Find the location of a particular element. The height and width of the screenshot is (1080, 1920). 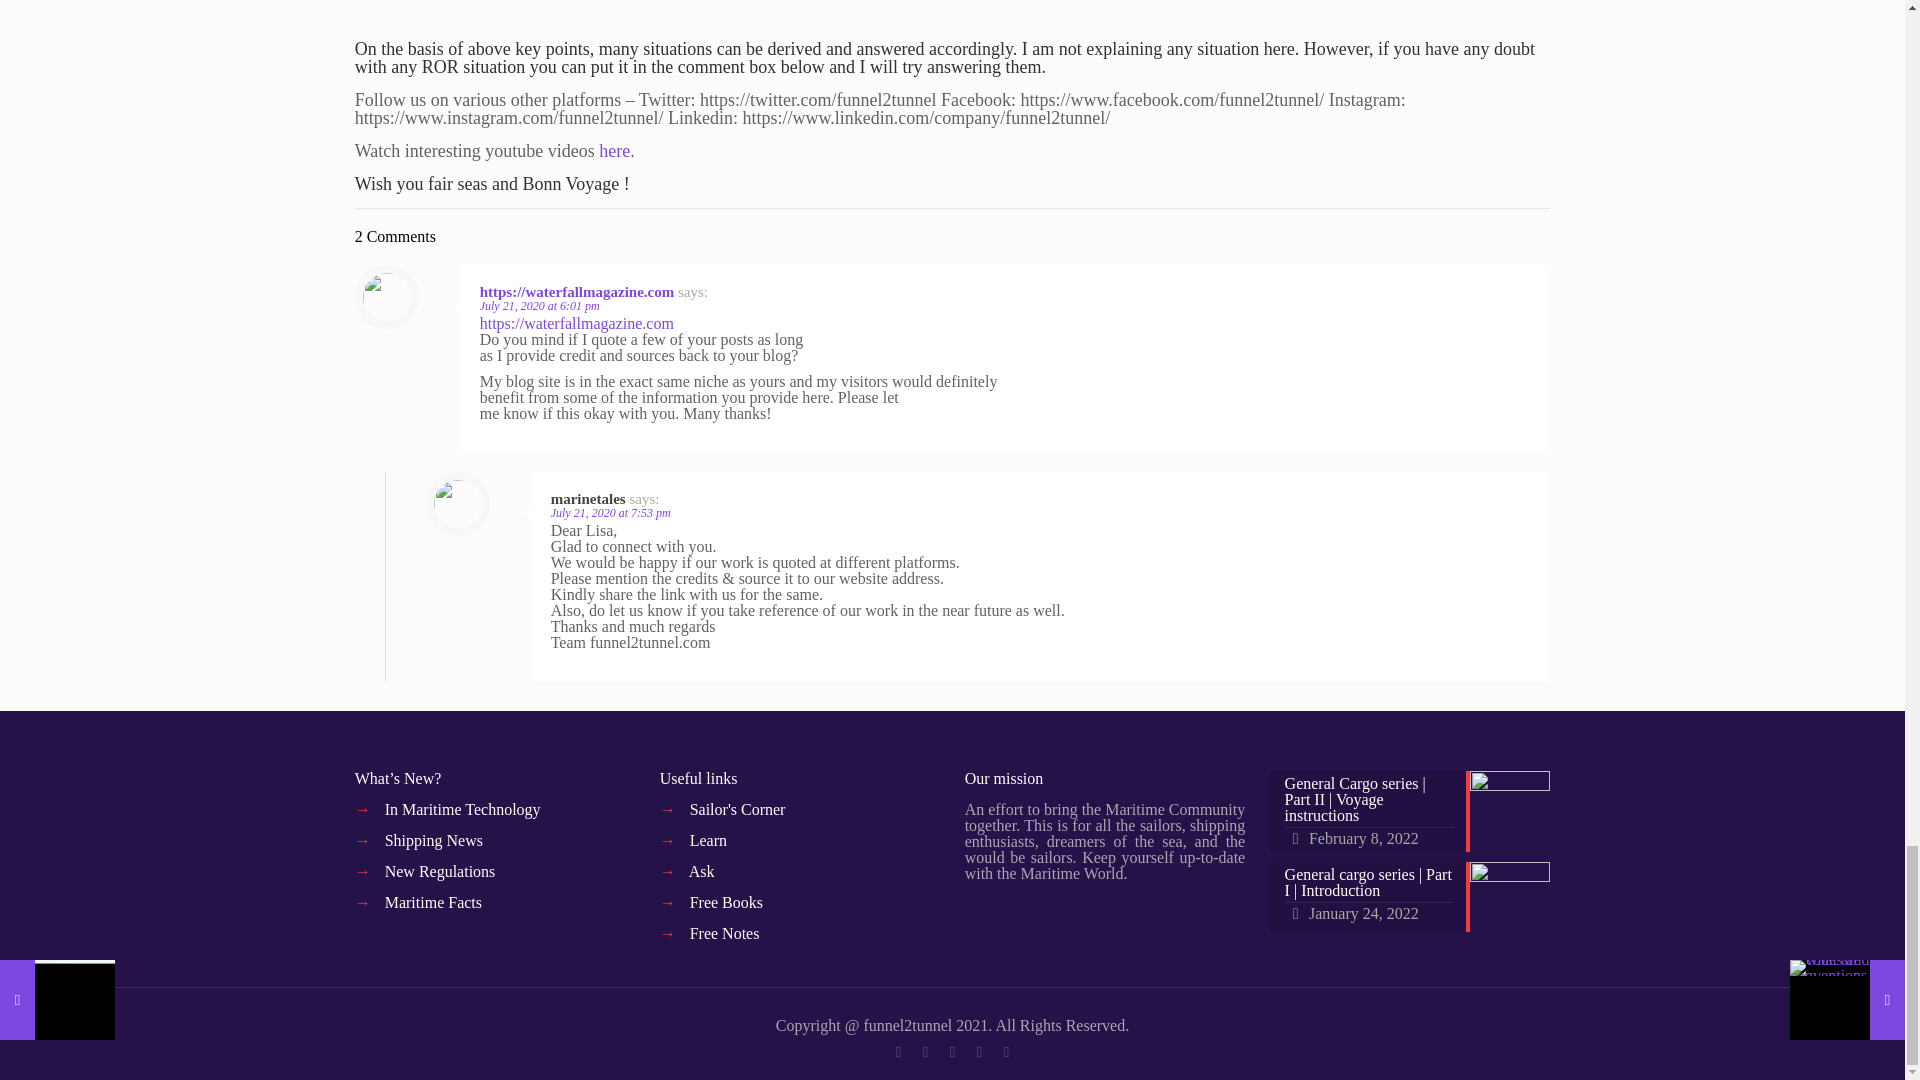

Twitter is located at coordinates (926, 1052).